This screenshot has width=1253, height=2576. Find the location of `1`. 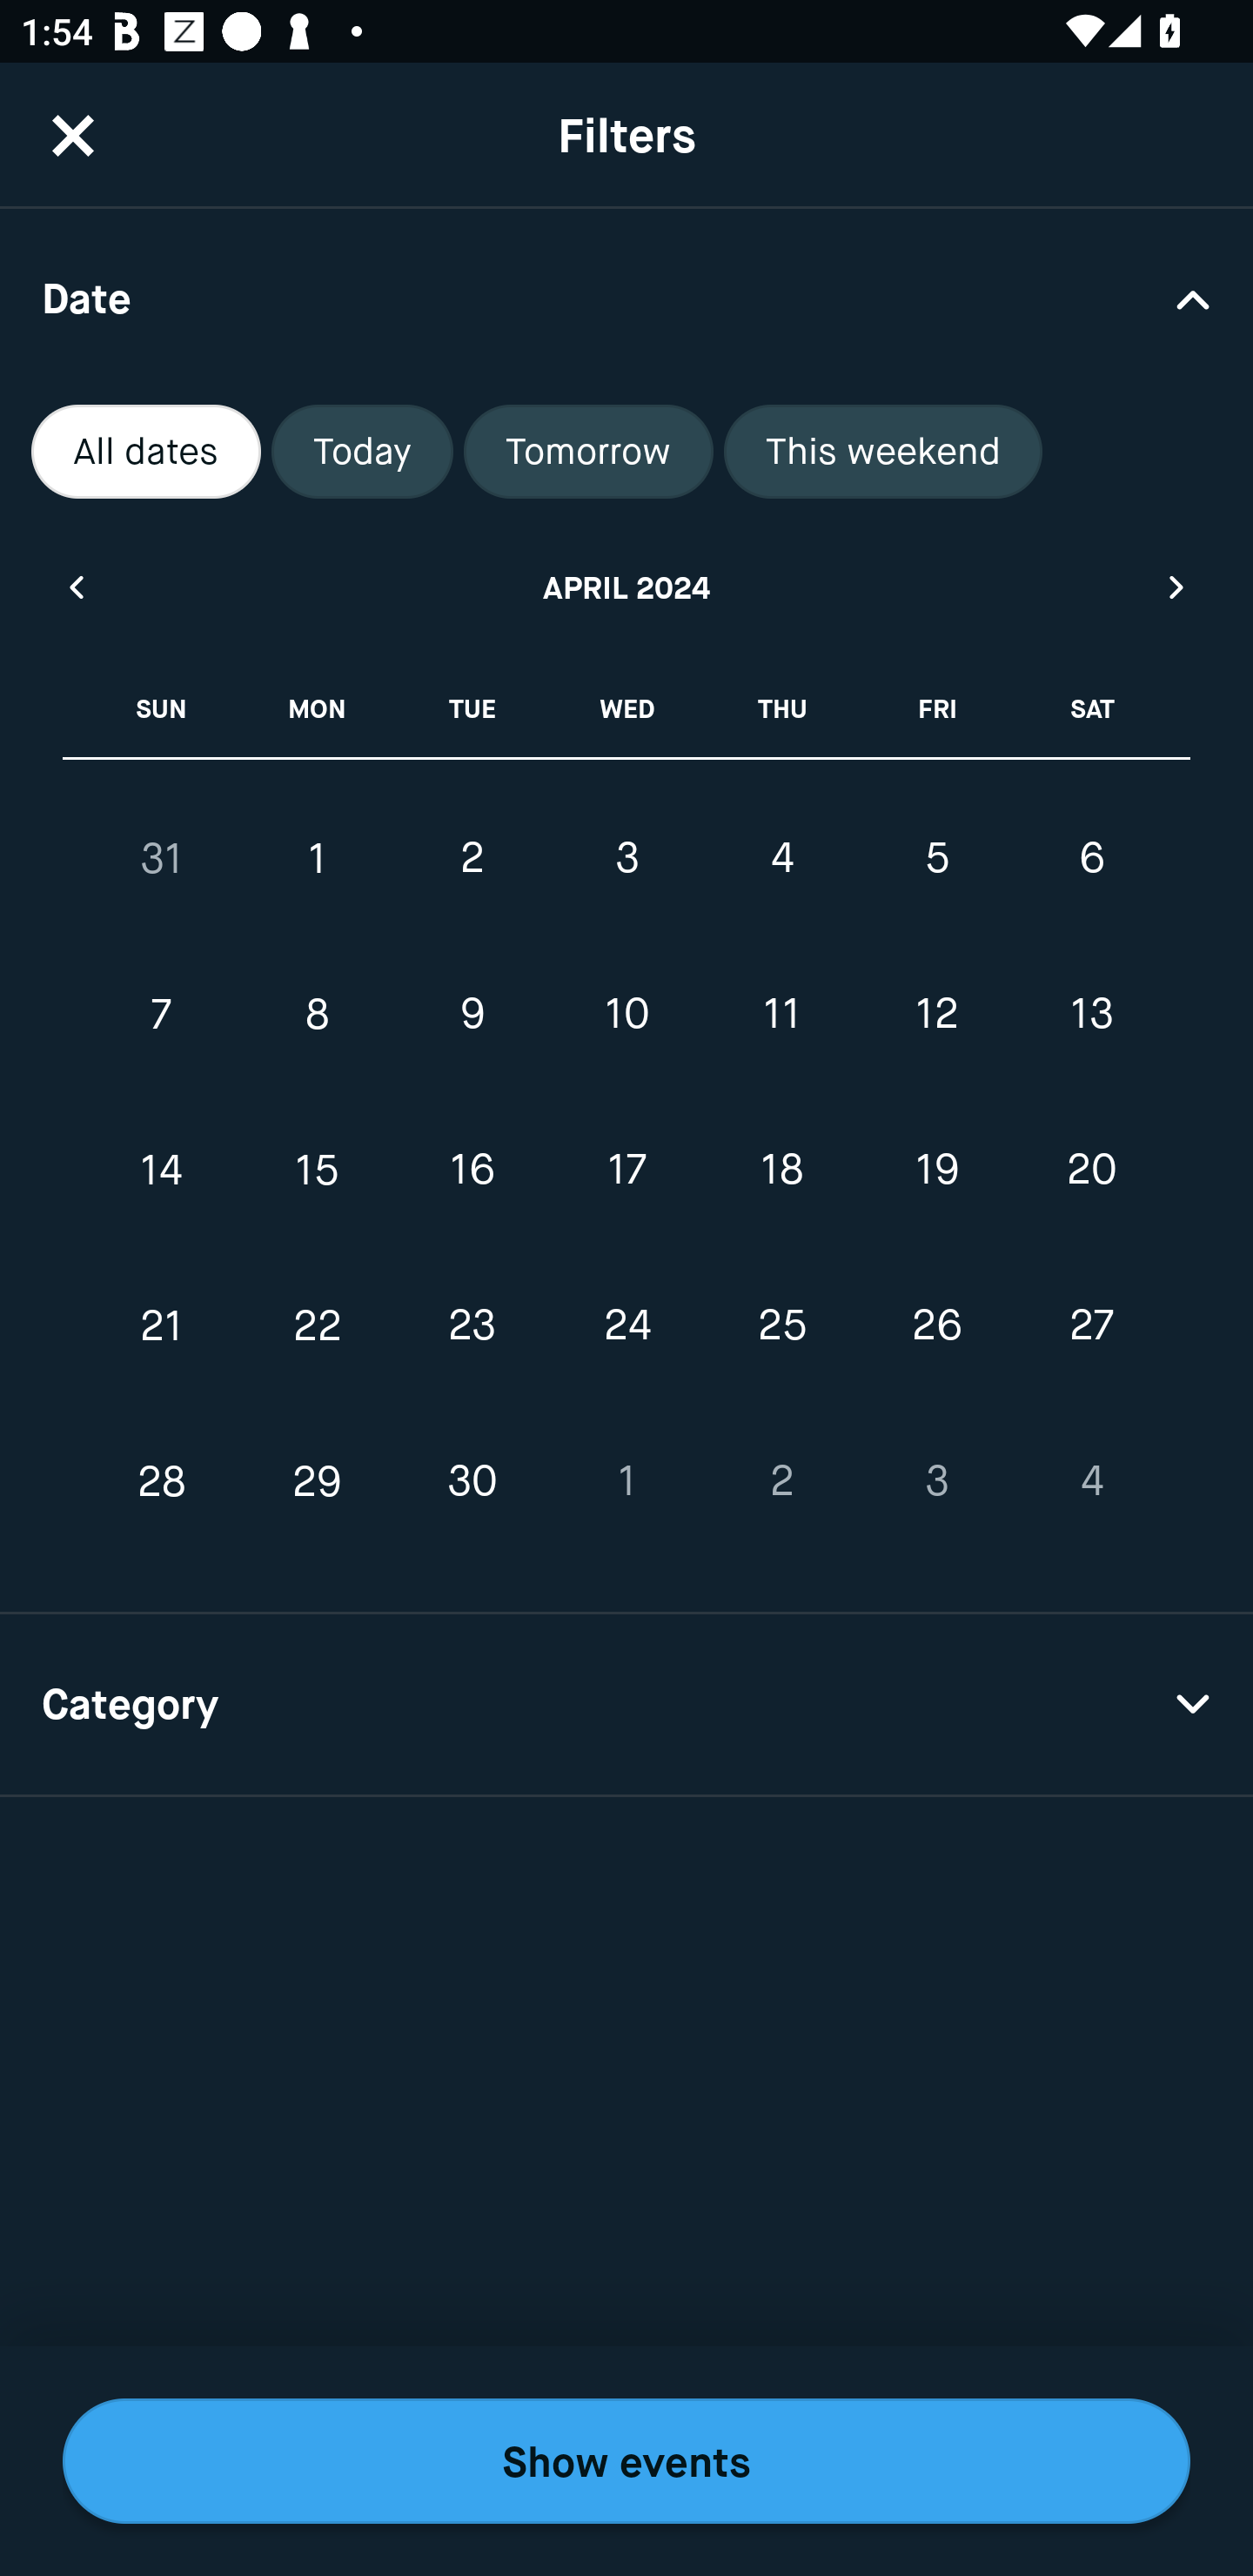

1 is located at coordinates (626, 1481).